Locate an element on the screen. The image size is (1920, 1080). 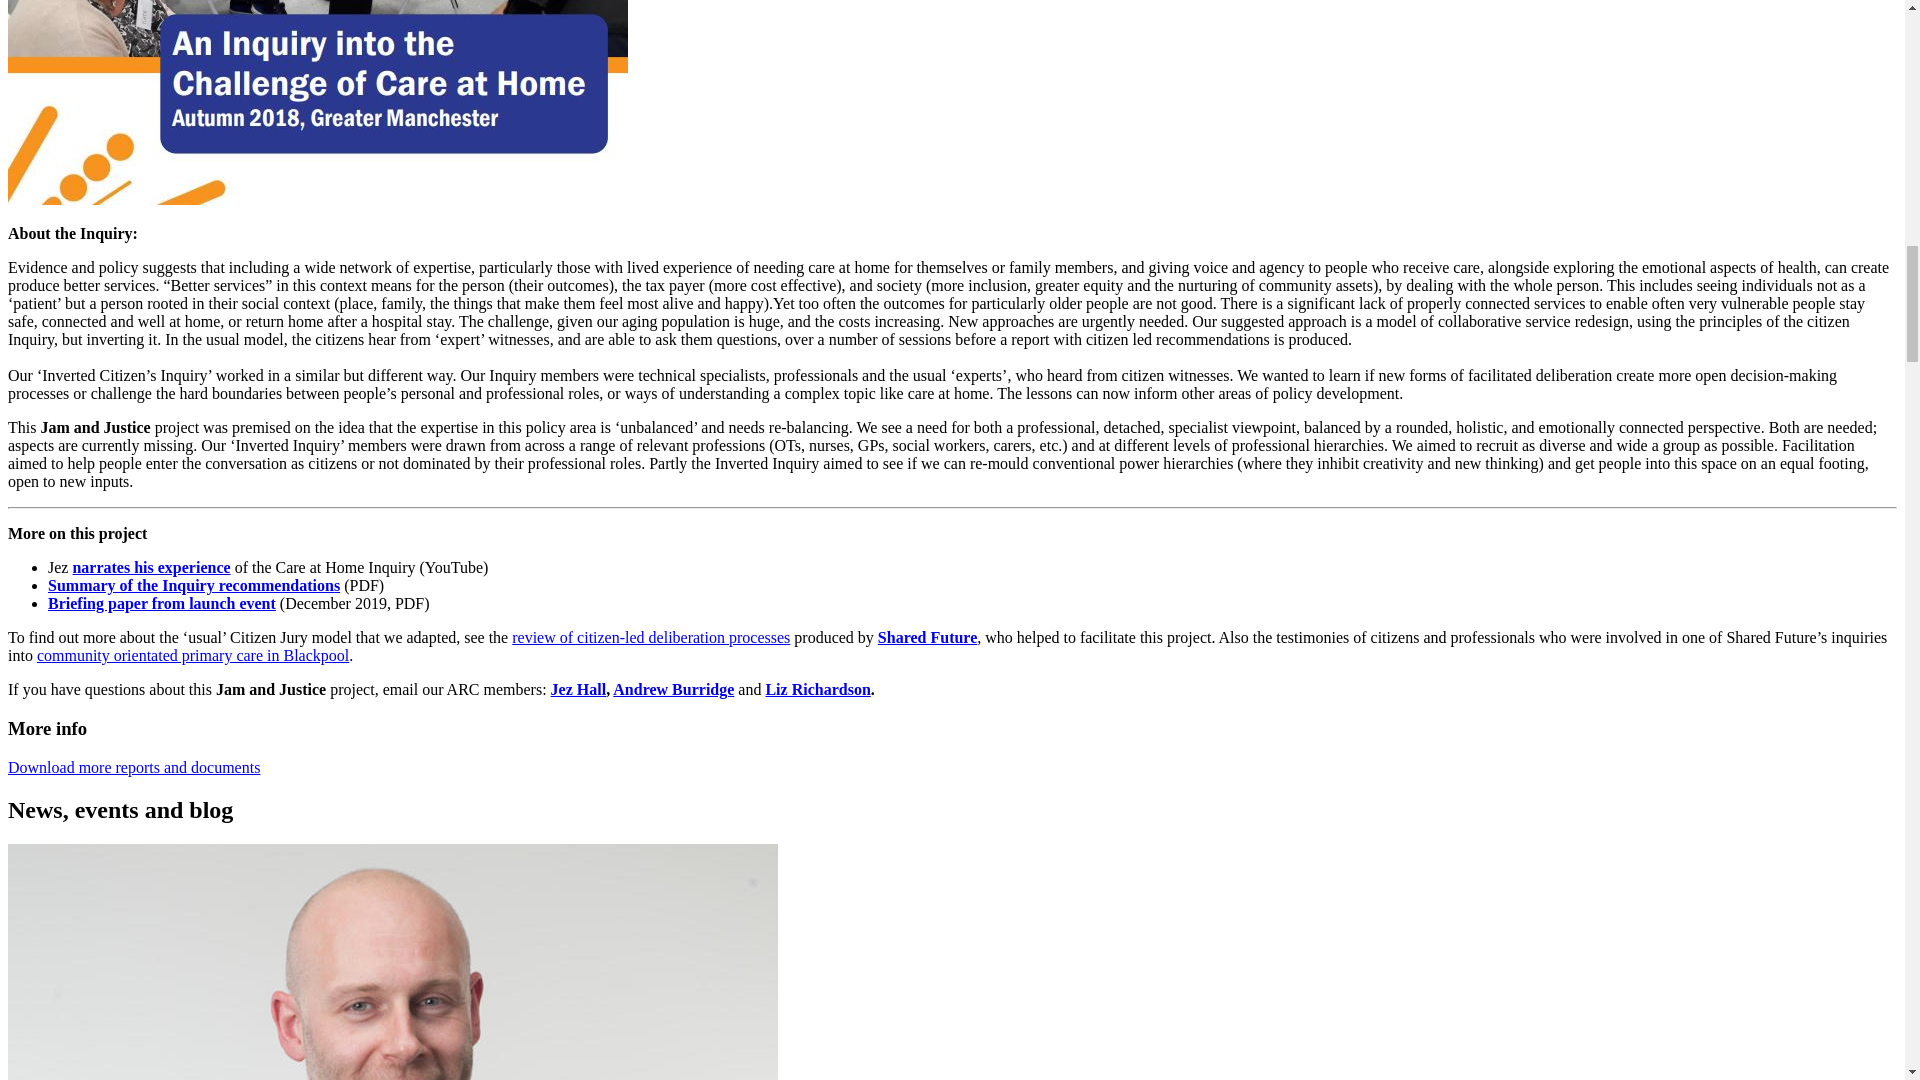
Liz Richardson is located at coordinates (816, 689).